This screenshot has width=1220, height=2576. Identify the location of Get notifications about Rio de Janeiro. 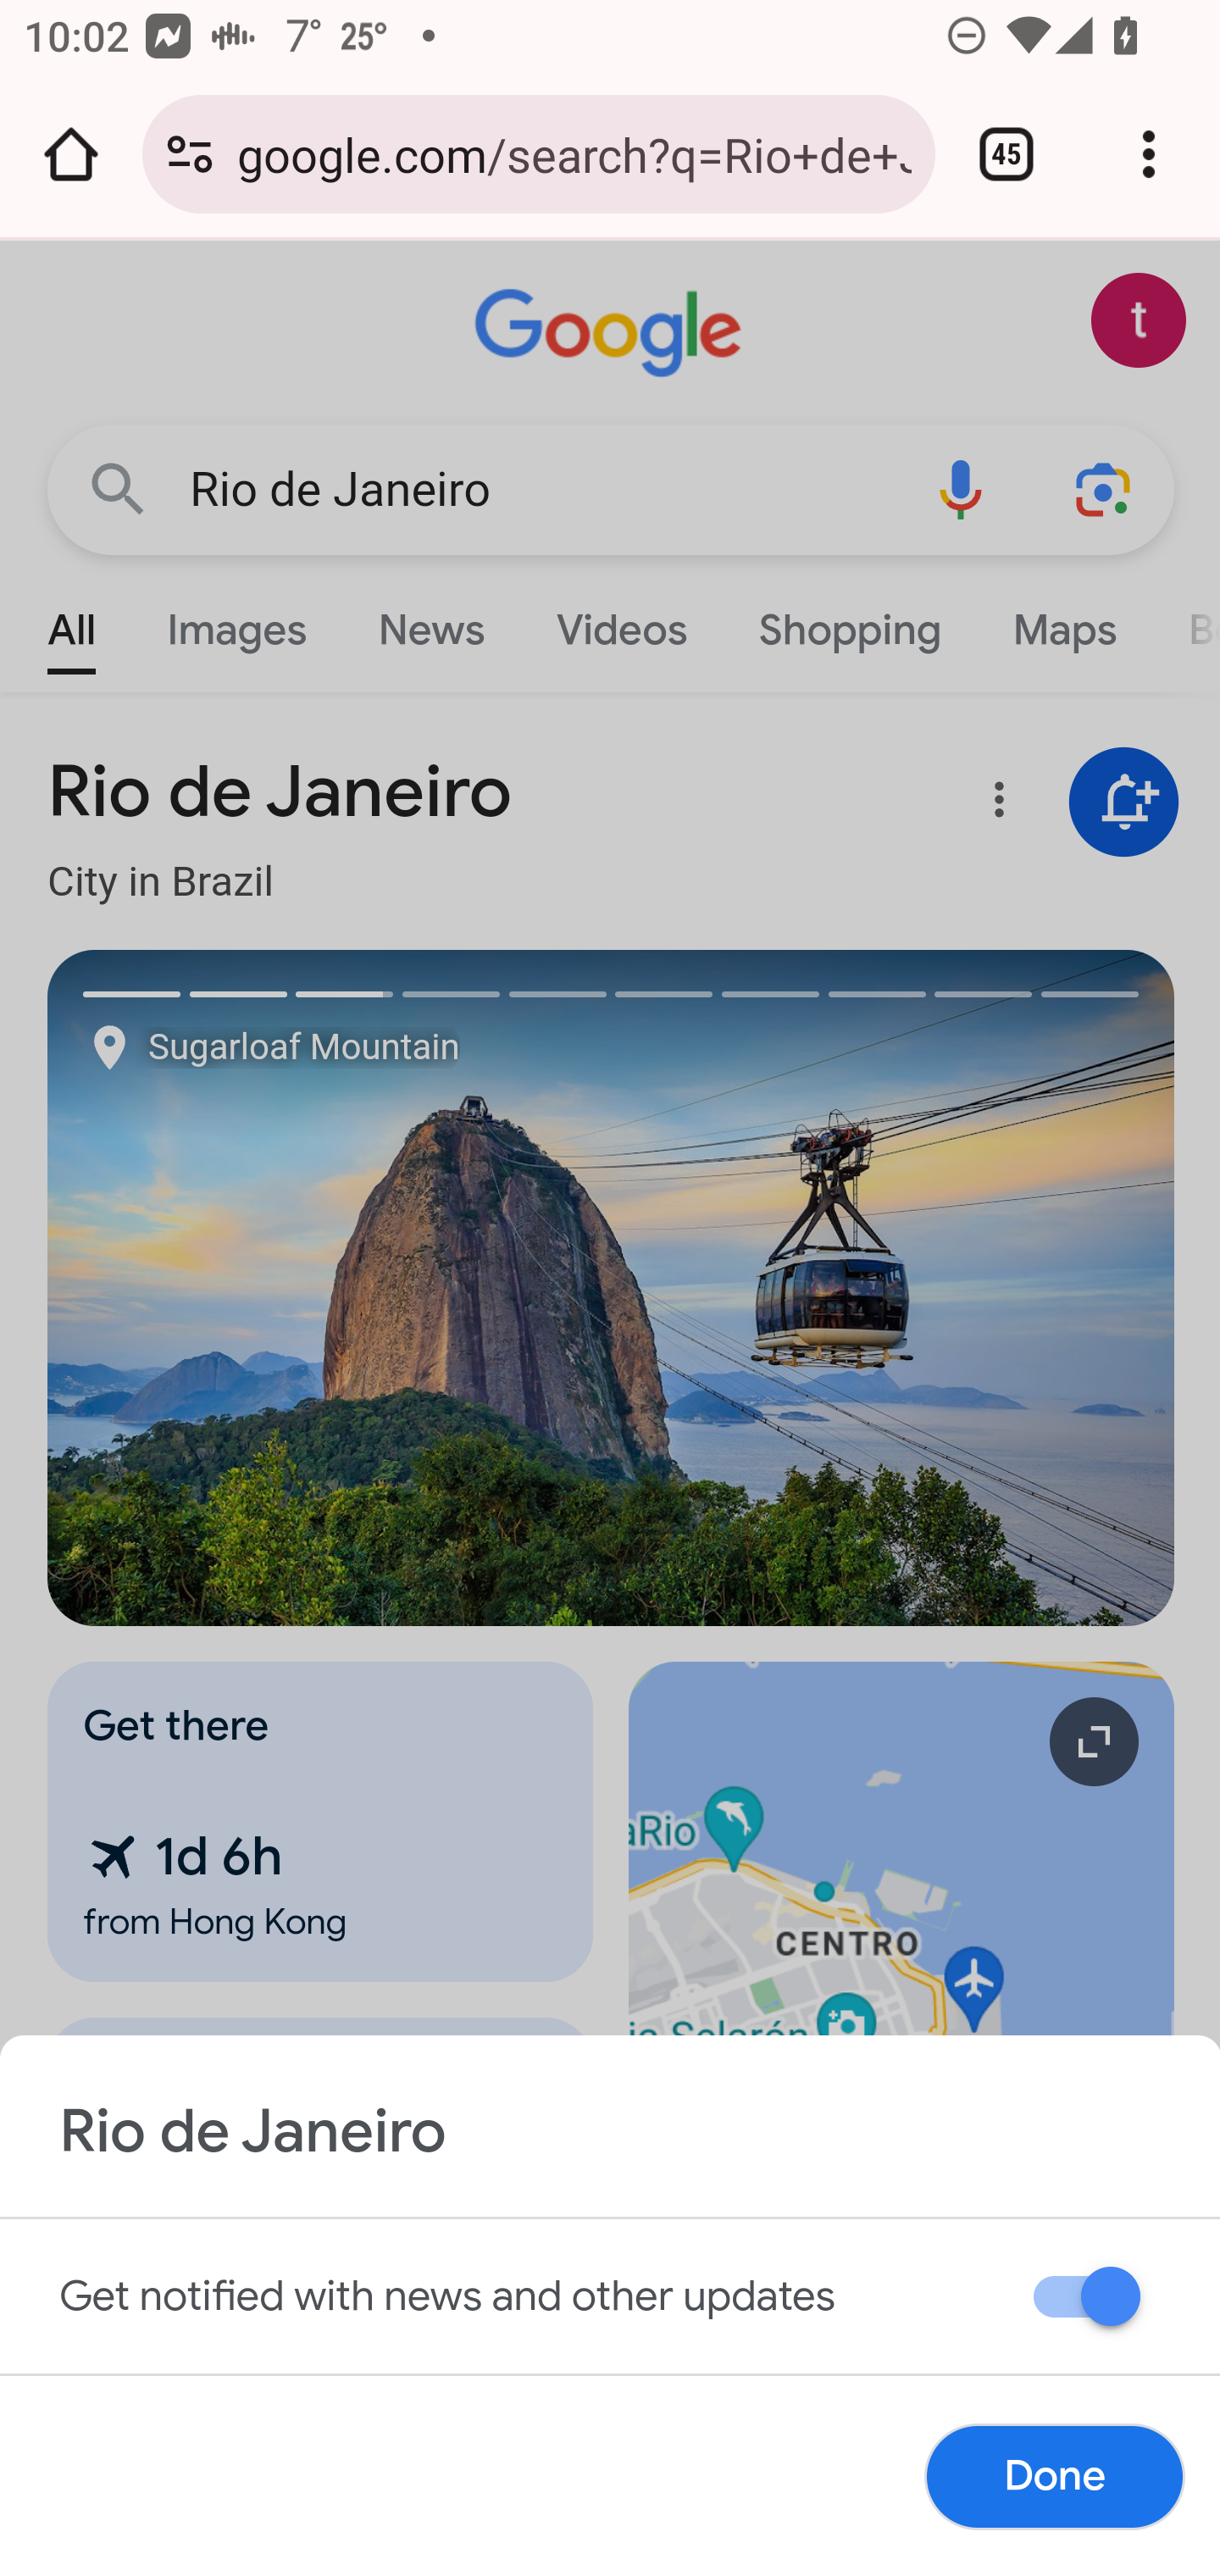
(1092, 2301).